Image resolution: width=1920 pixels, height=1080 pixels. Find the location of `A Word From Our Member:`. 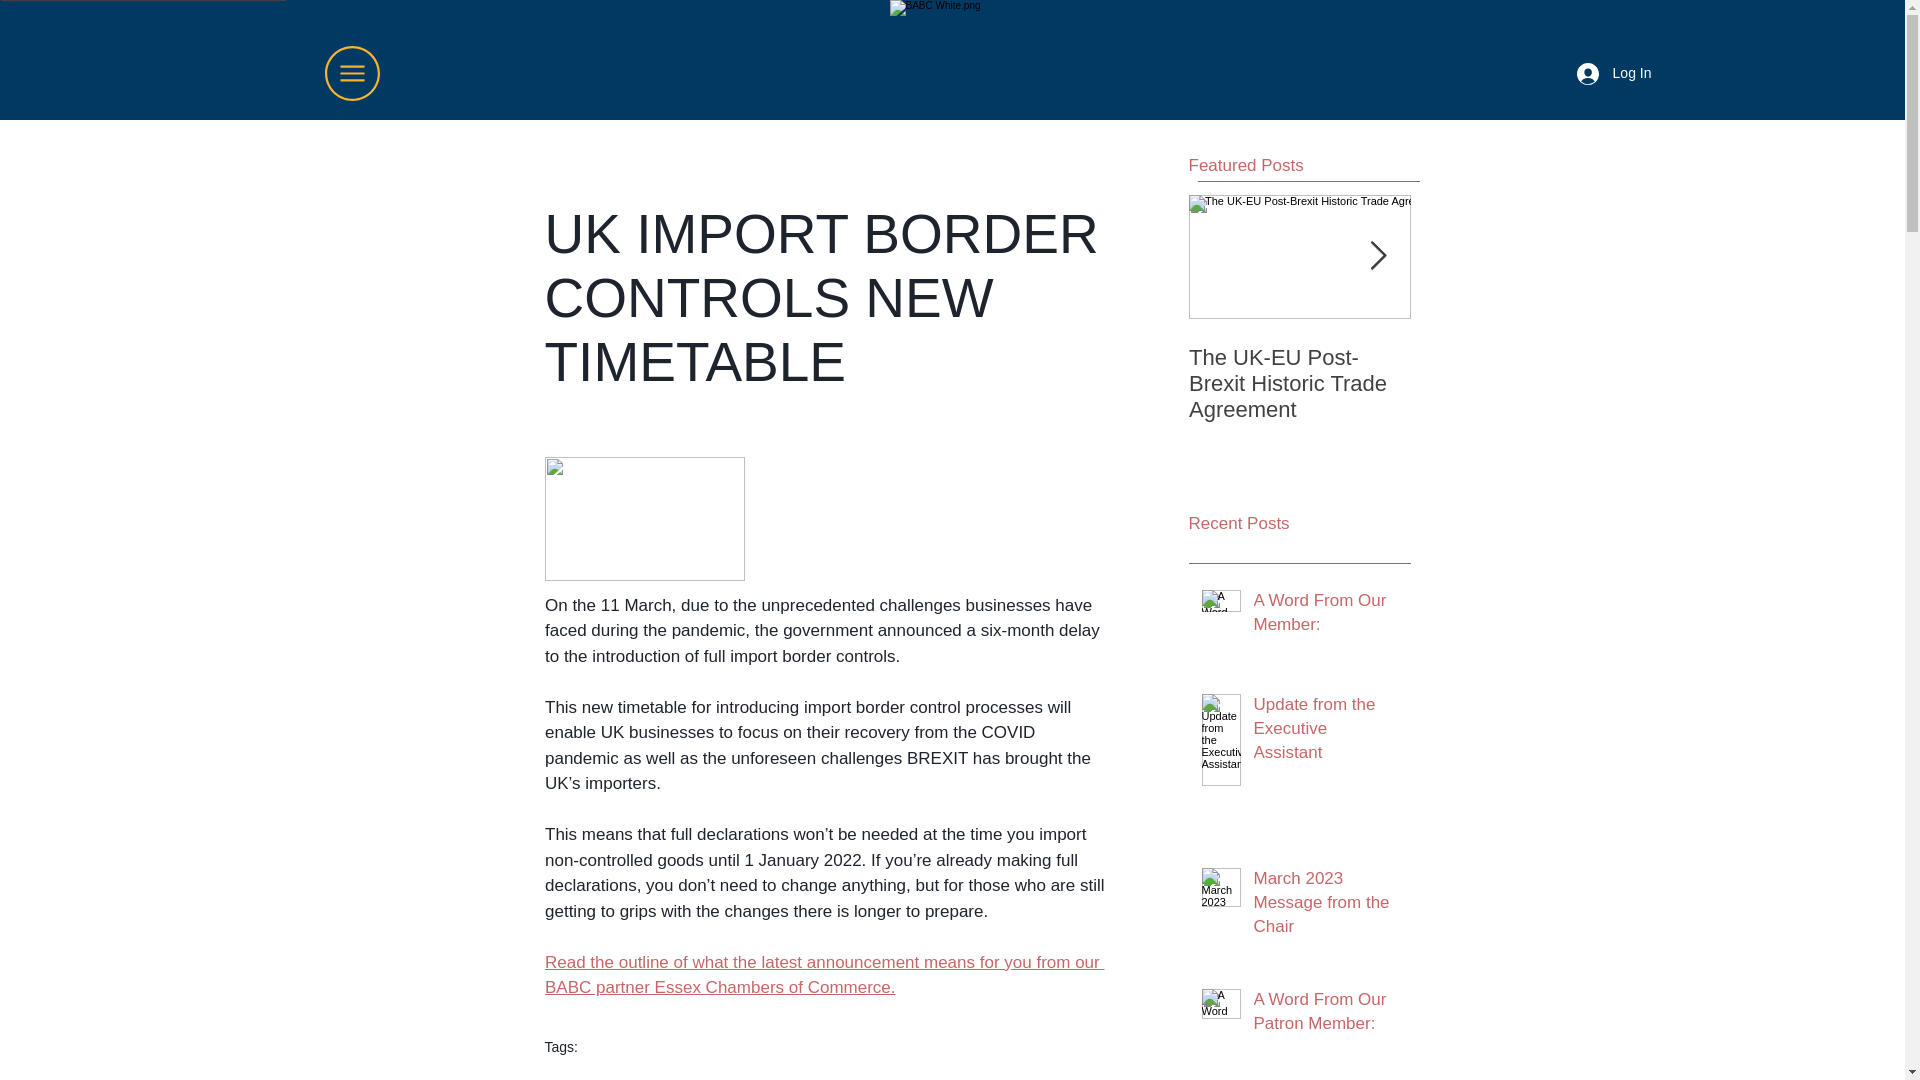

A Word From Our Member: is located at coordinates (1326, 616).